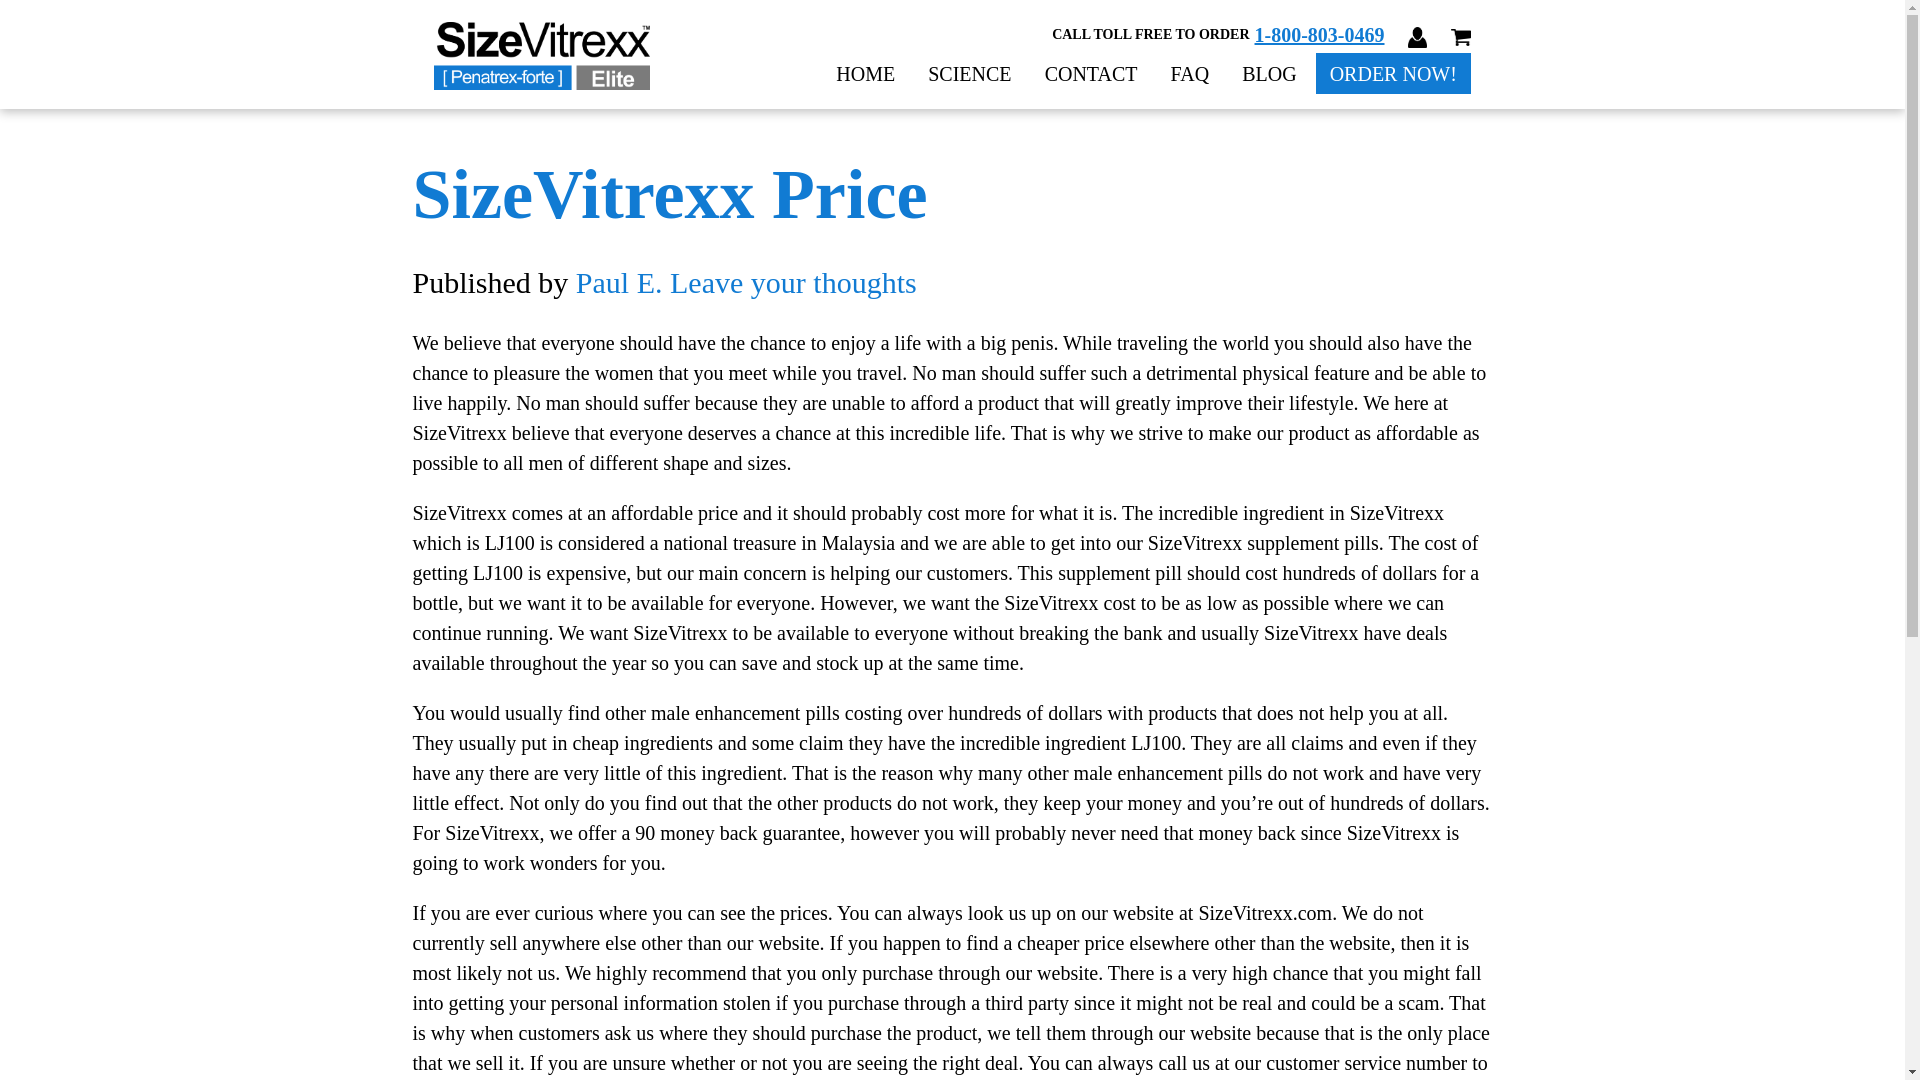  What do you see at coordinates (867, 74) in the screenshot?
I see `HOME` at bounding box center [867, 74].